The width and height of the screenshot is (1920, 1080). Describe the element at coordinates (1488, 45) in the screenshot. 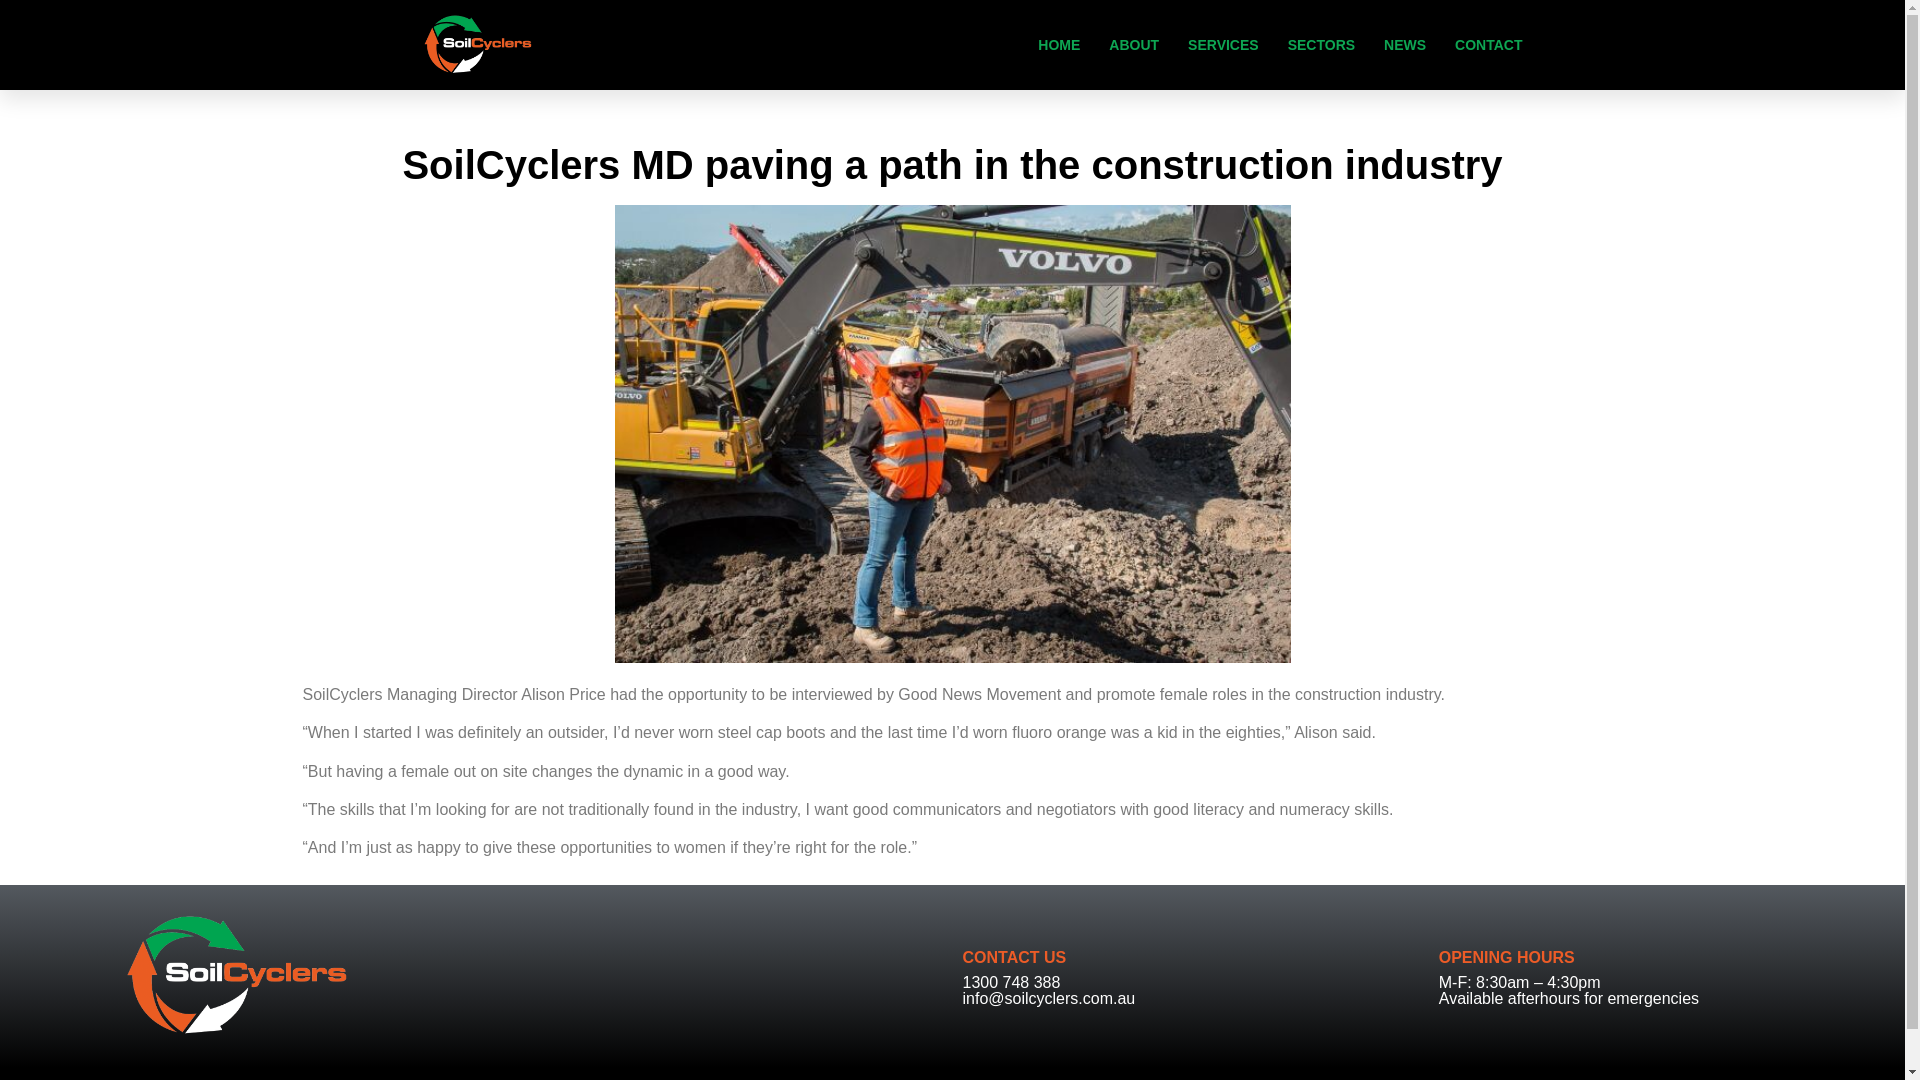

I see `CONTACT` at that location.